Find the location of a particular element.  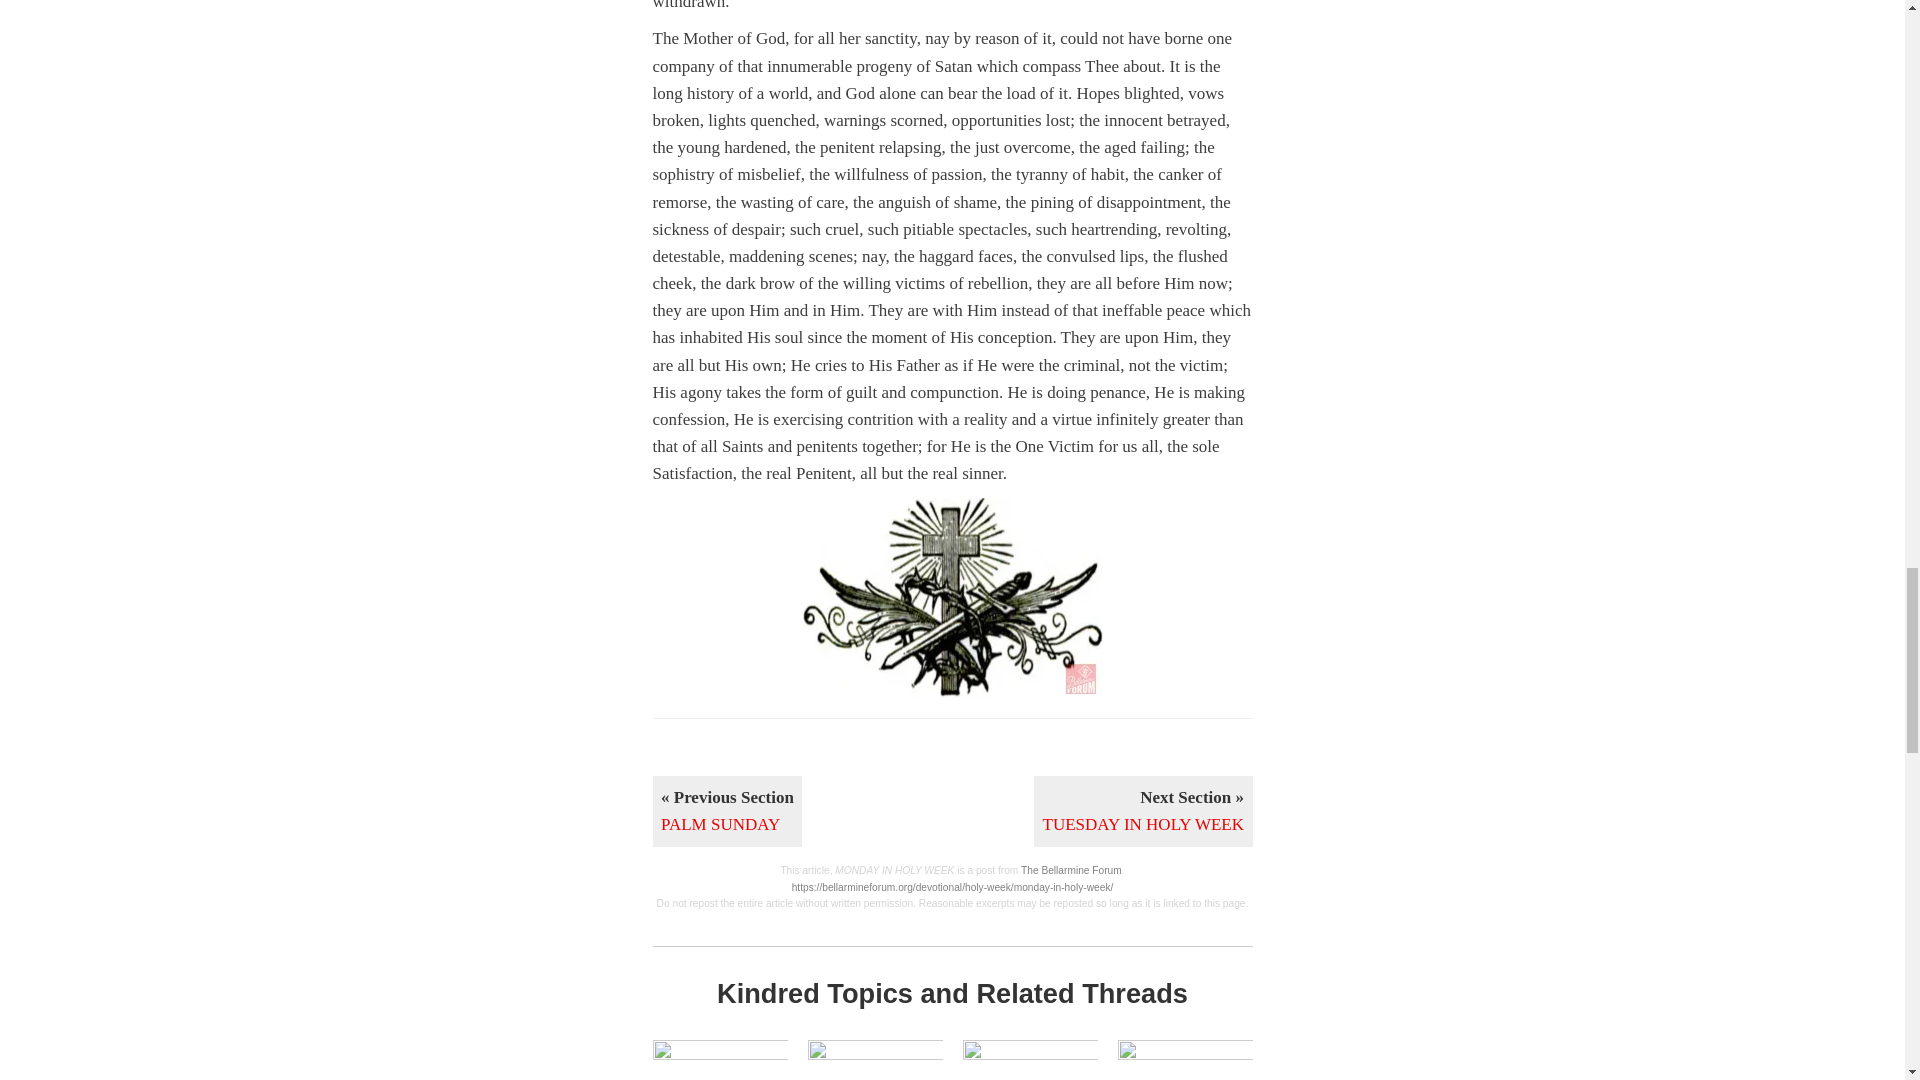

EASTER SUNDAY is located at coordinates (1185, 1060).